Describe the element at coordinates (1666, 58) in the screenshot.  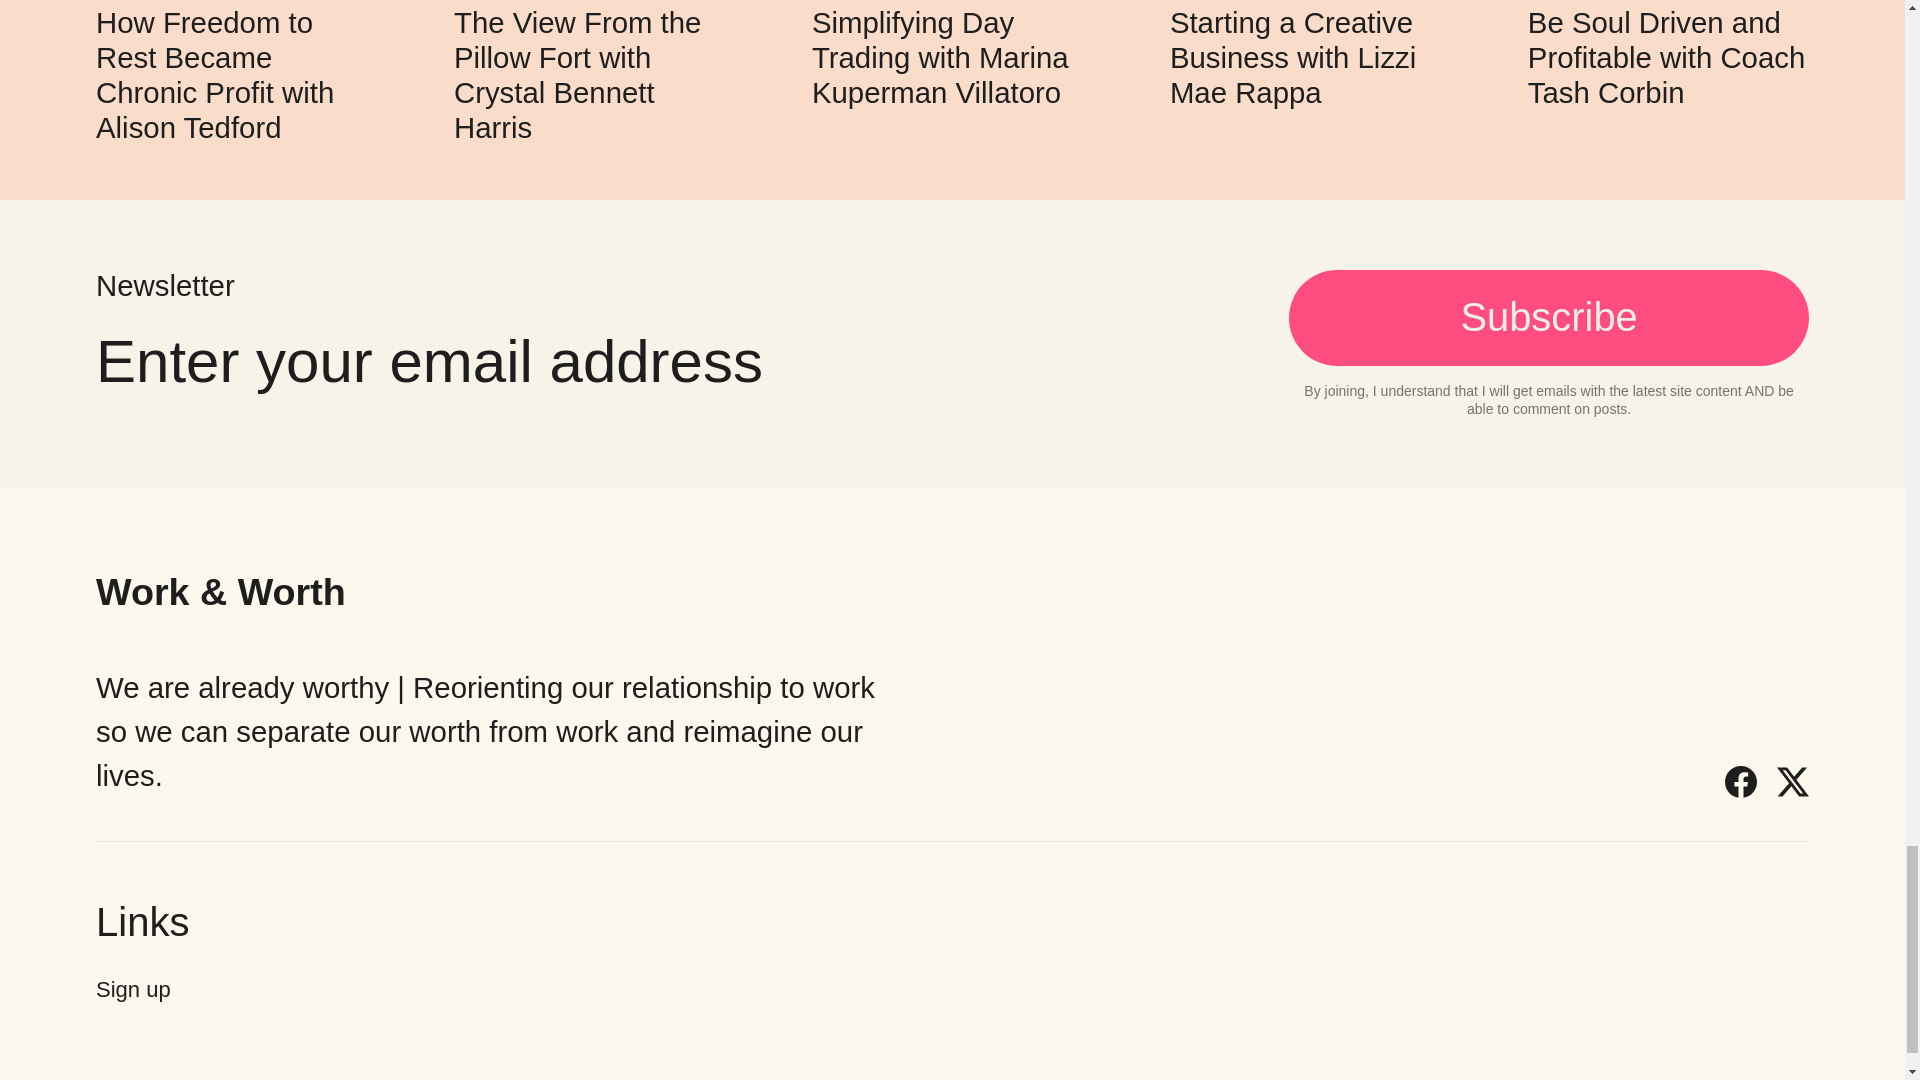
I see `Be Soul Driven and Profitable with Coach Tash Corbin` at that location.